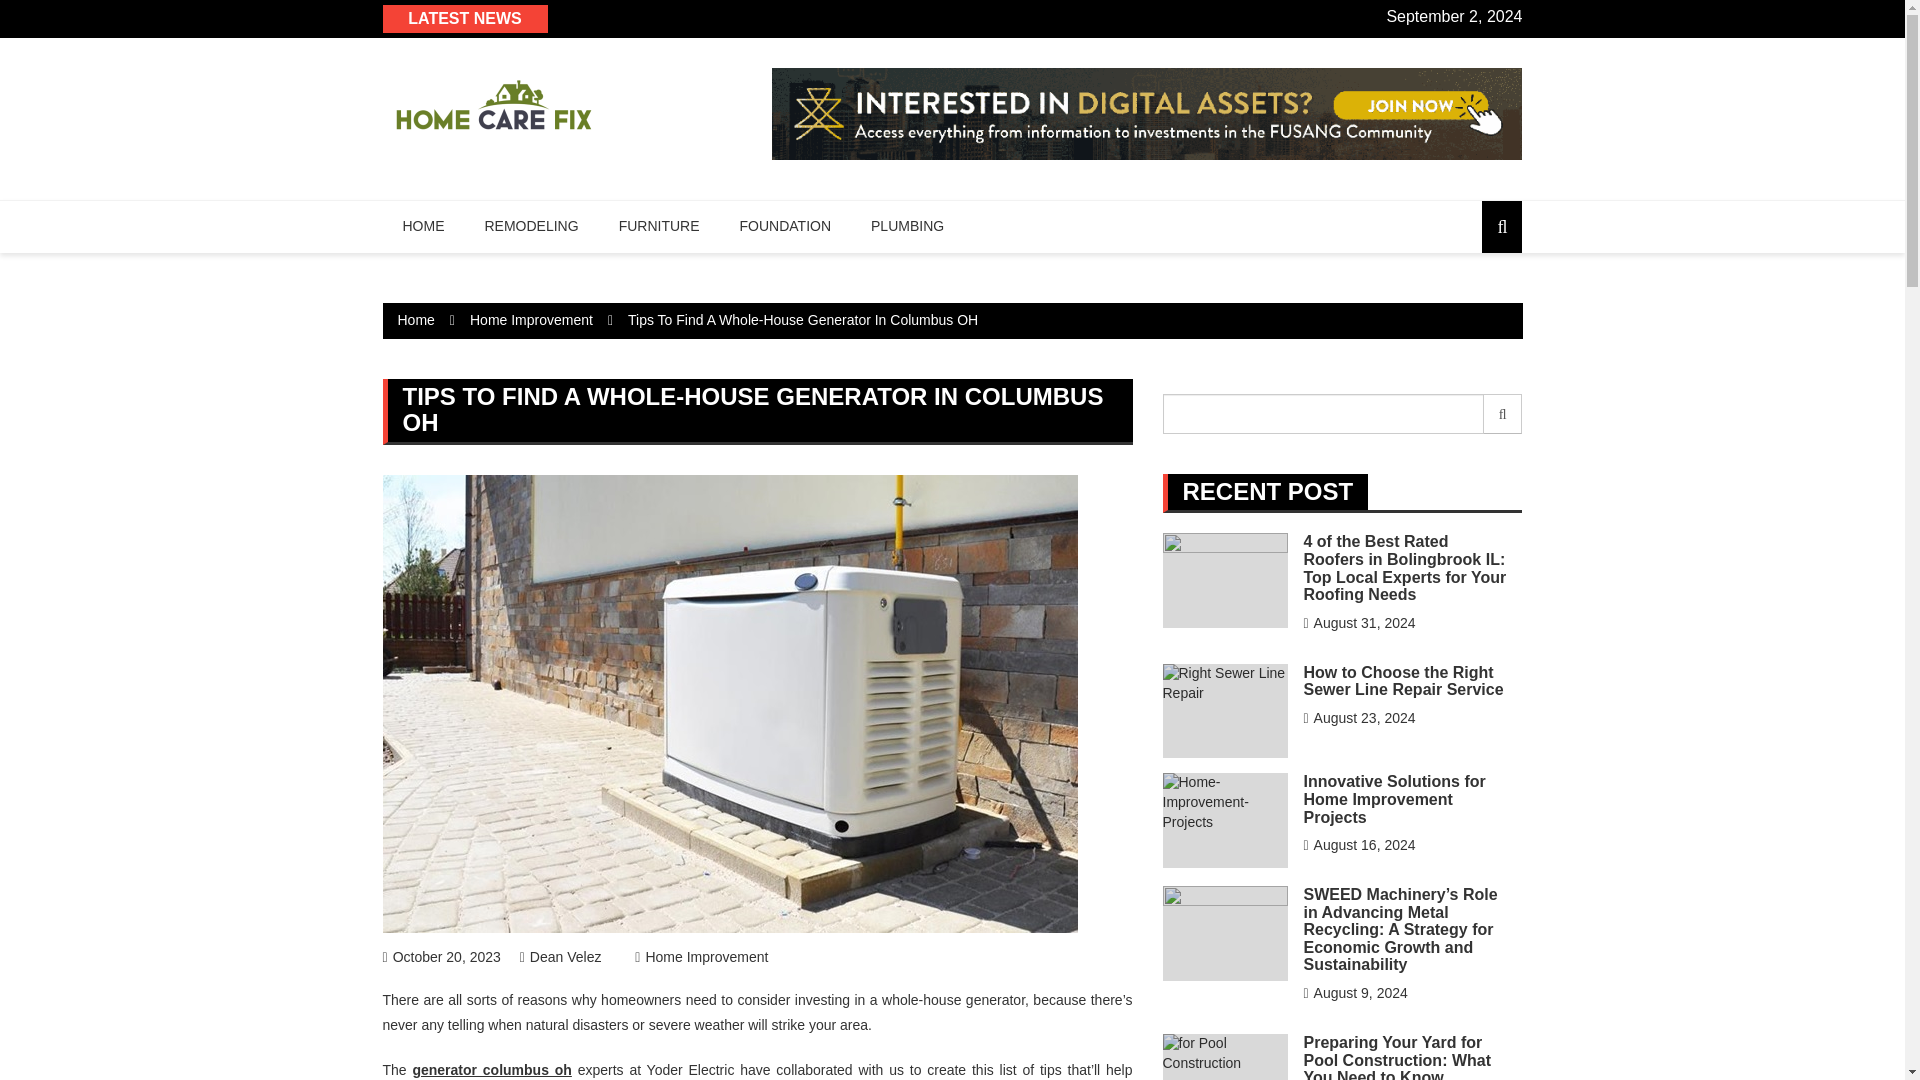  I want to click on FOUNDATION, so click(786, 226).